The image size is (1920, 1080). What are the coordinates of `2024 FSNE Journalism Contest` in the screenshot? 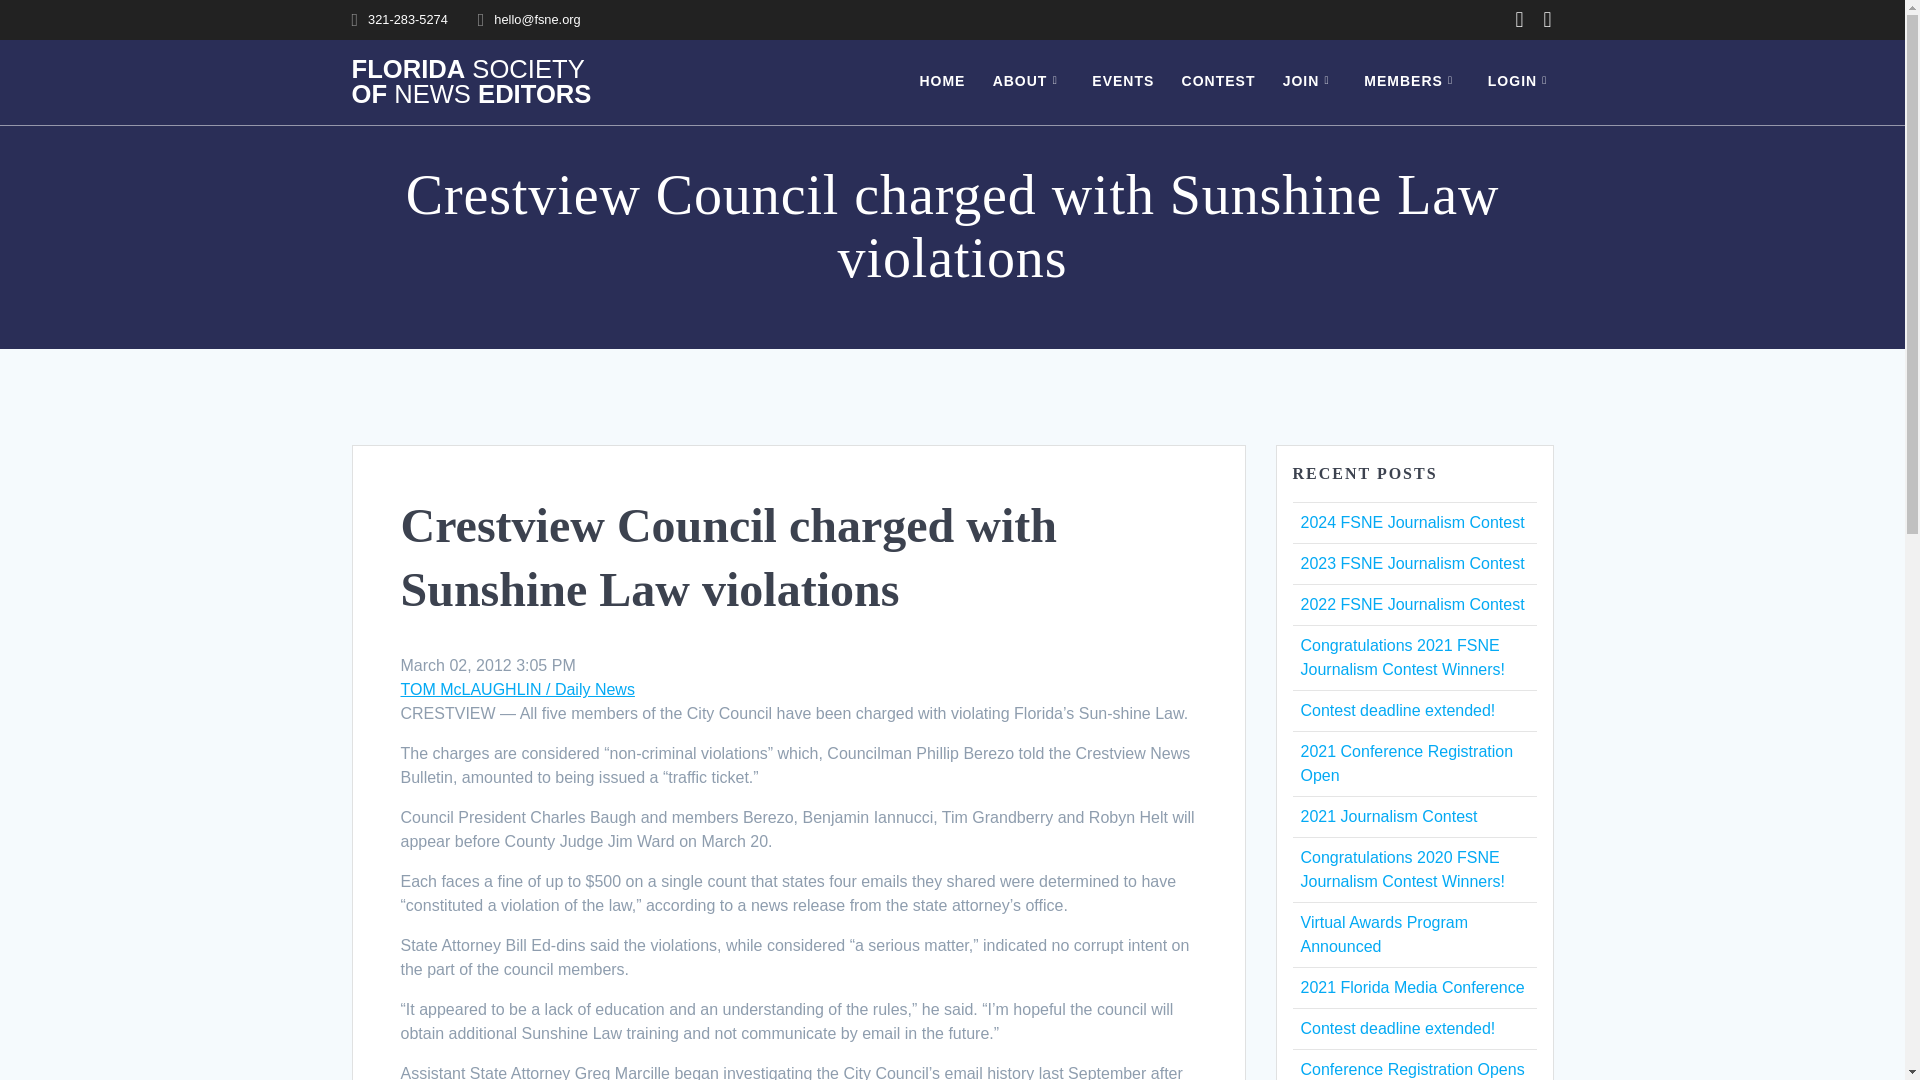 It's located at (1412, 522).